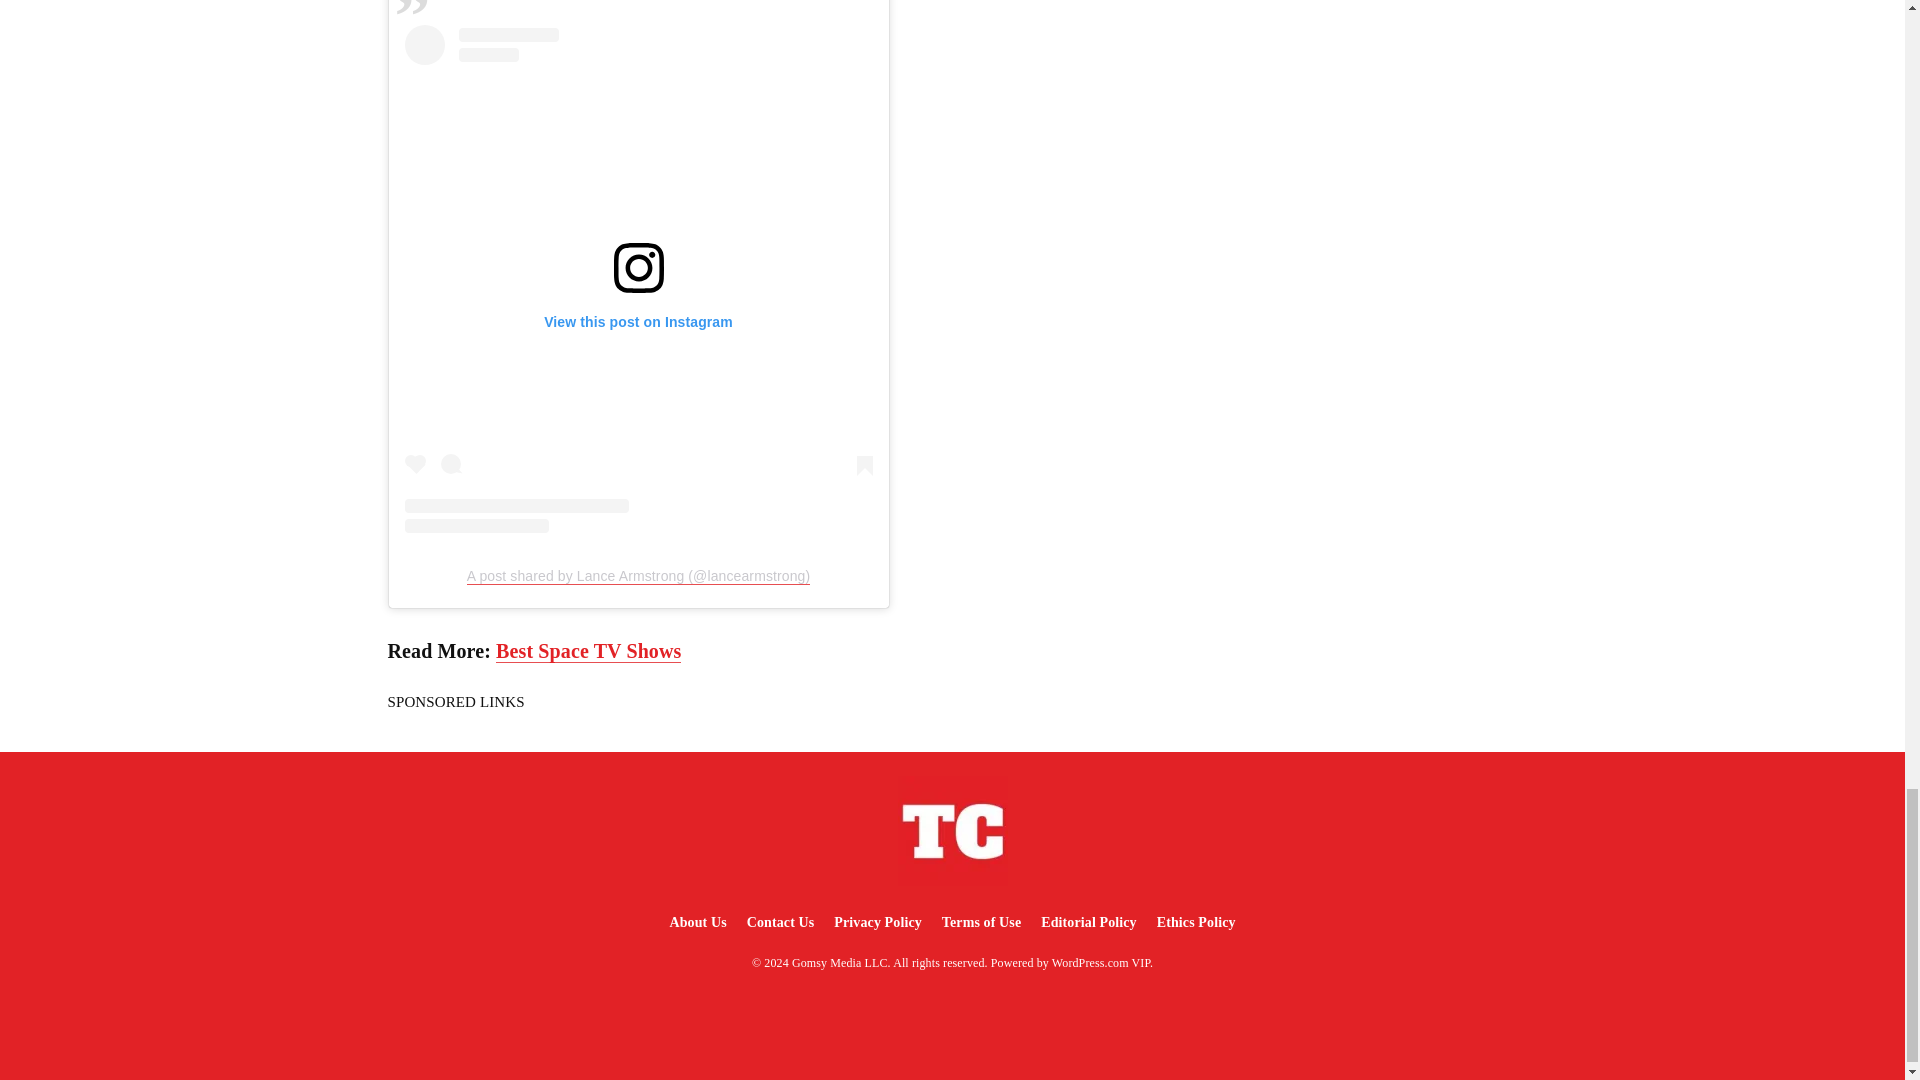  What do you see at coordinates (588, 652) in the screenshot?
I see `Best Space TV Shows` at bounding box center [588, 652].